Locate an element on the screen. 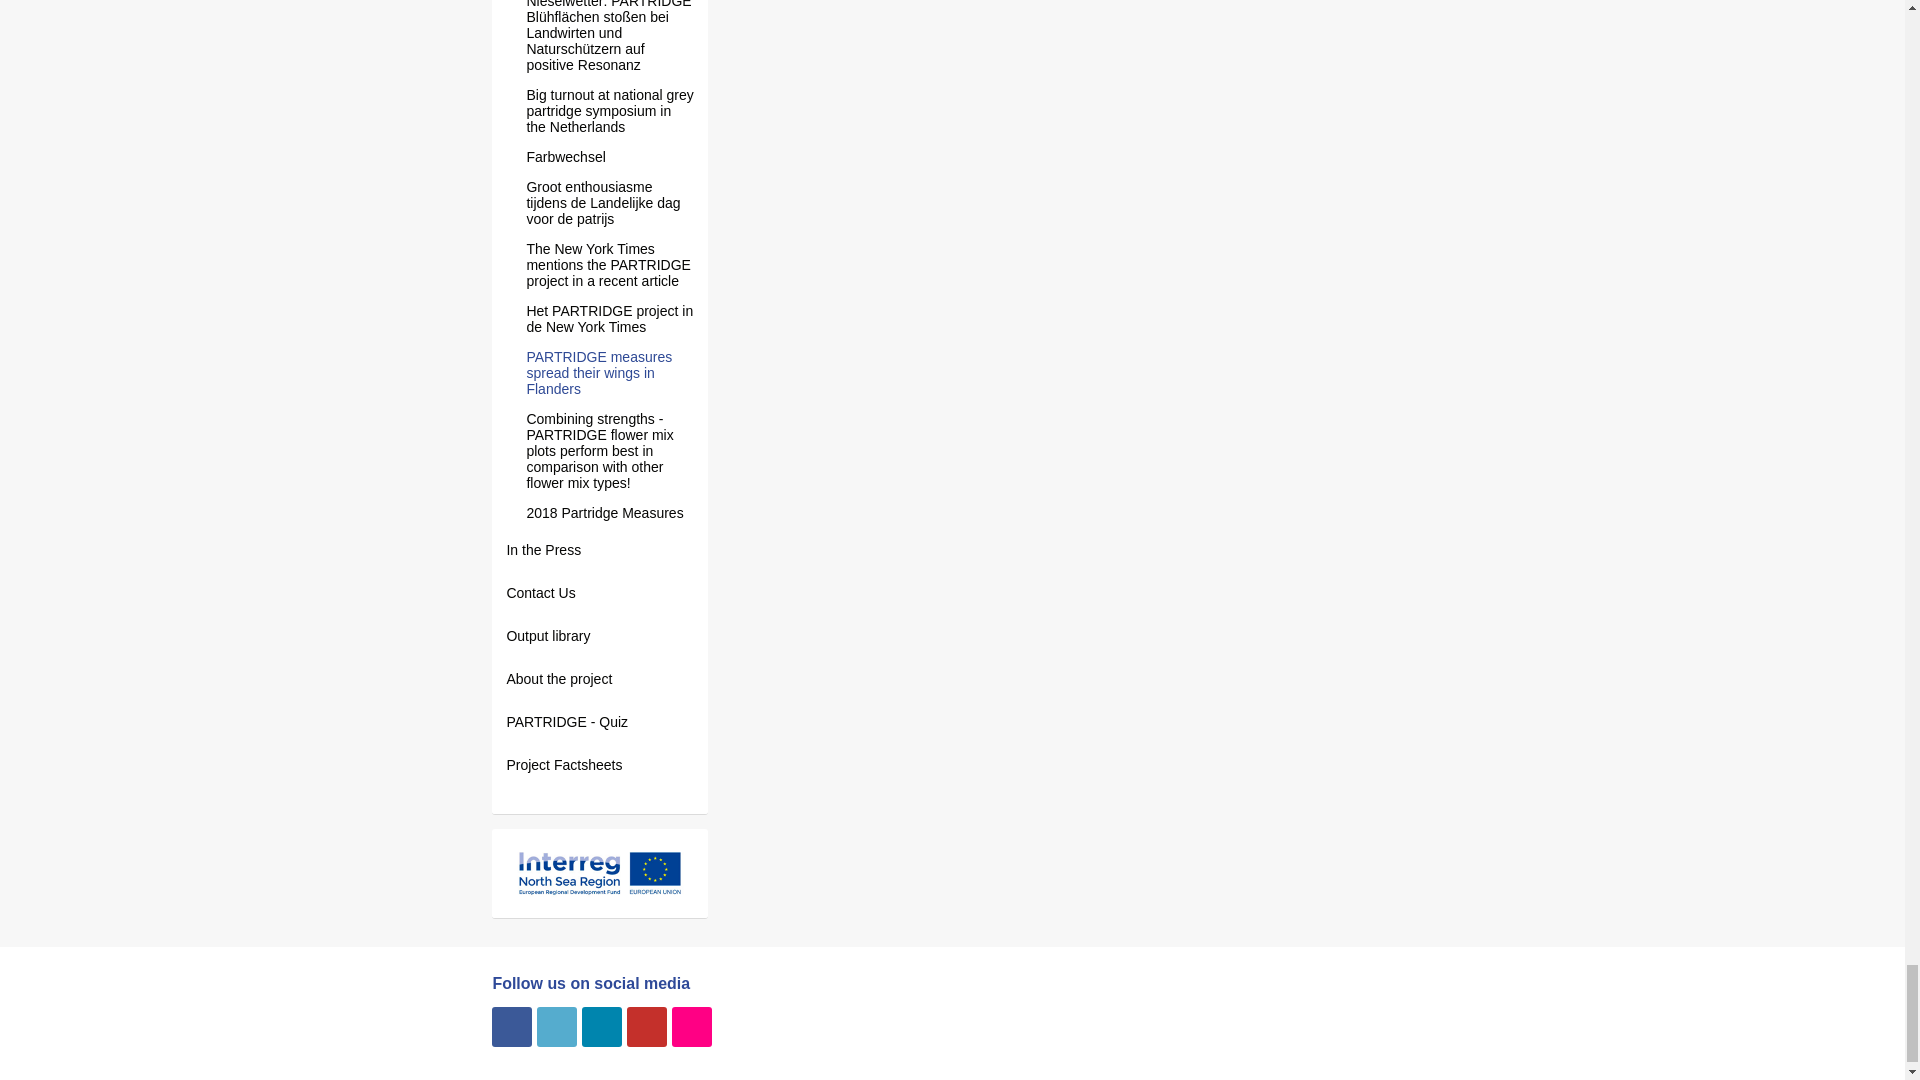  Youtube is located at coordinates (646, 1026).